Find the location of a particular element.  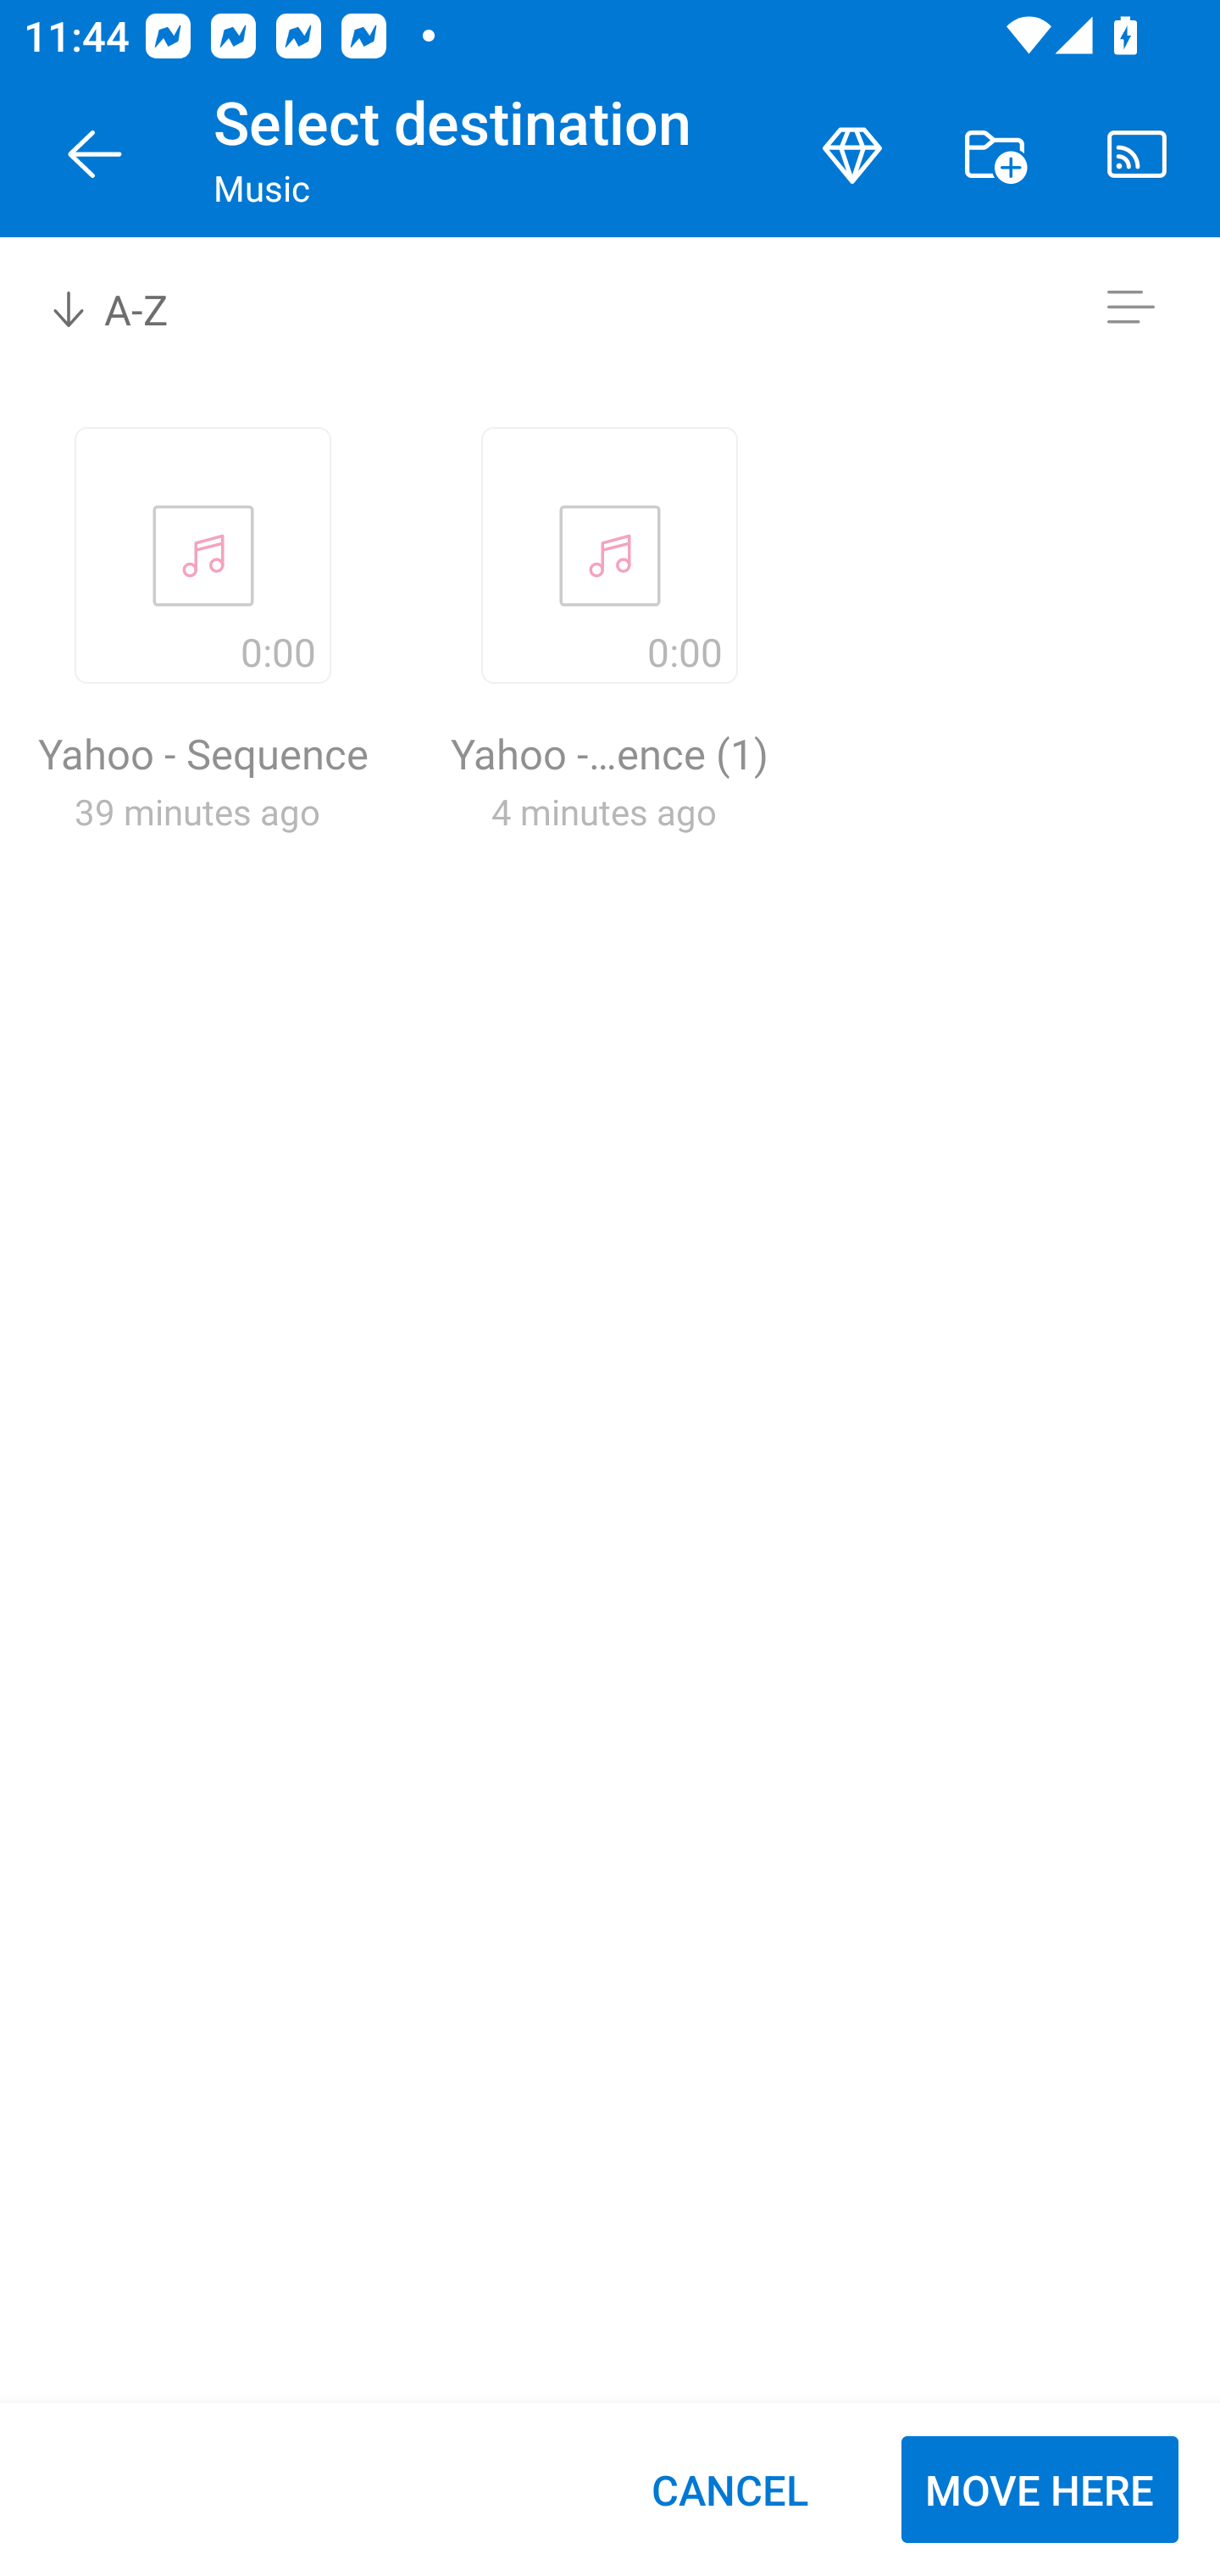

39 minutes ago is located at coordinates (197, 811).